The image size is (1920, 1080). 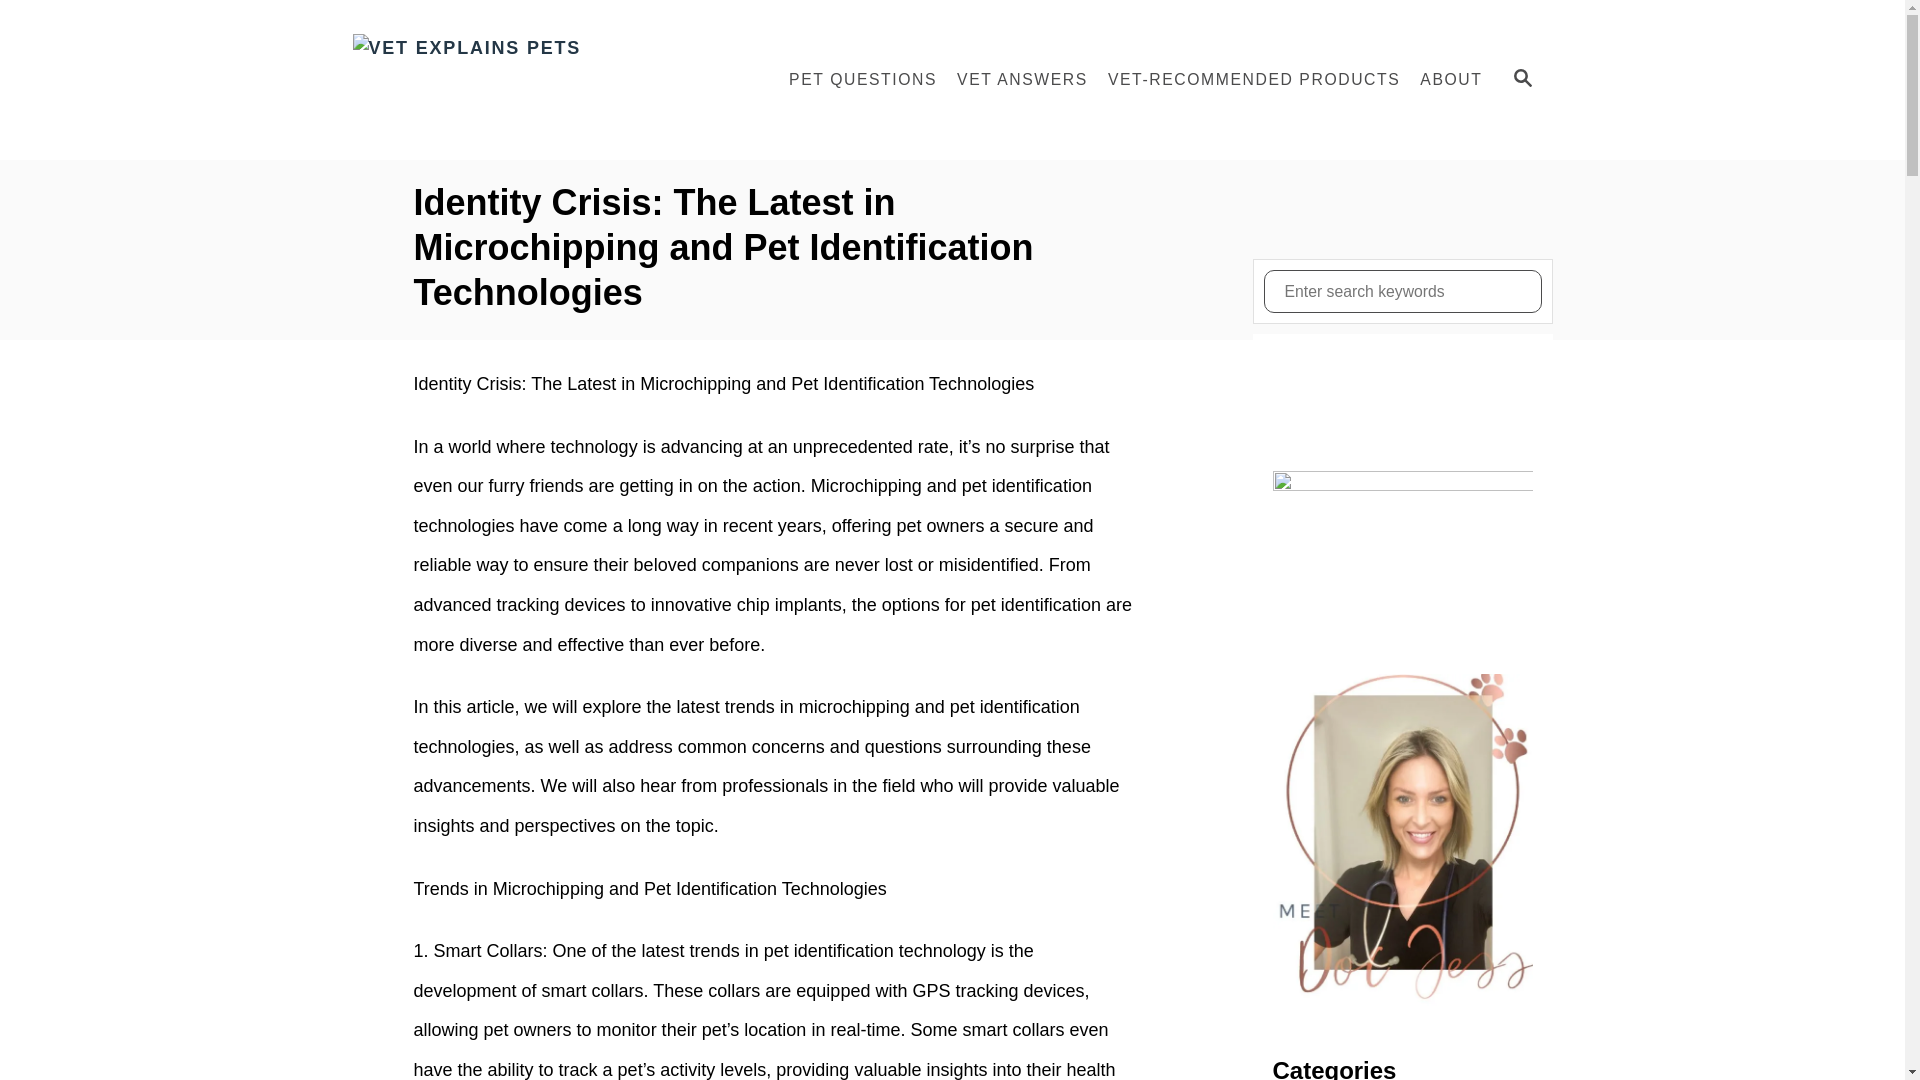 What do you see at coordinates (30, 30) in the screenshot?
I see `Search` at bounding box center [30, 30].